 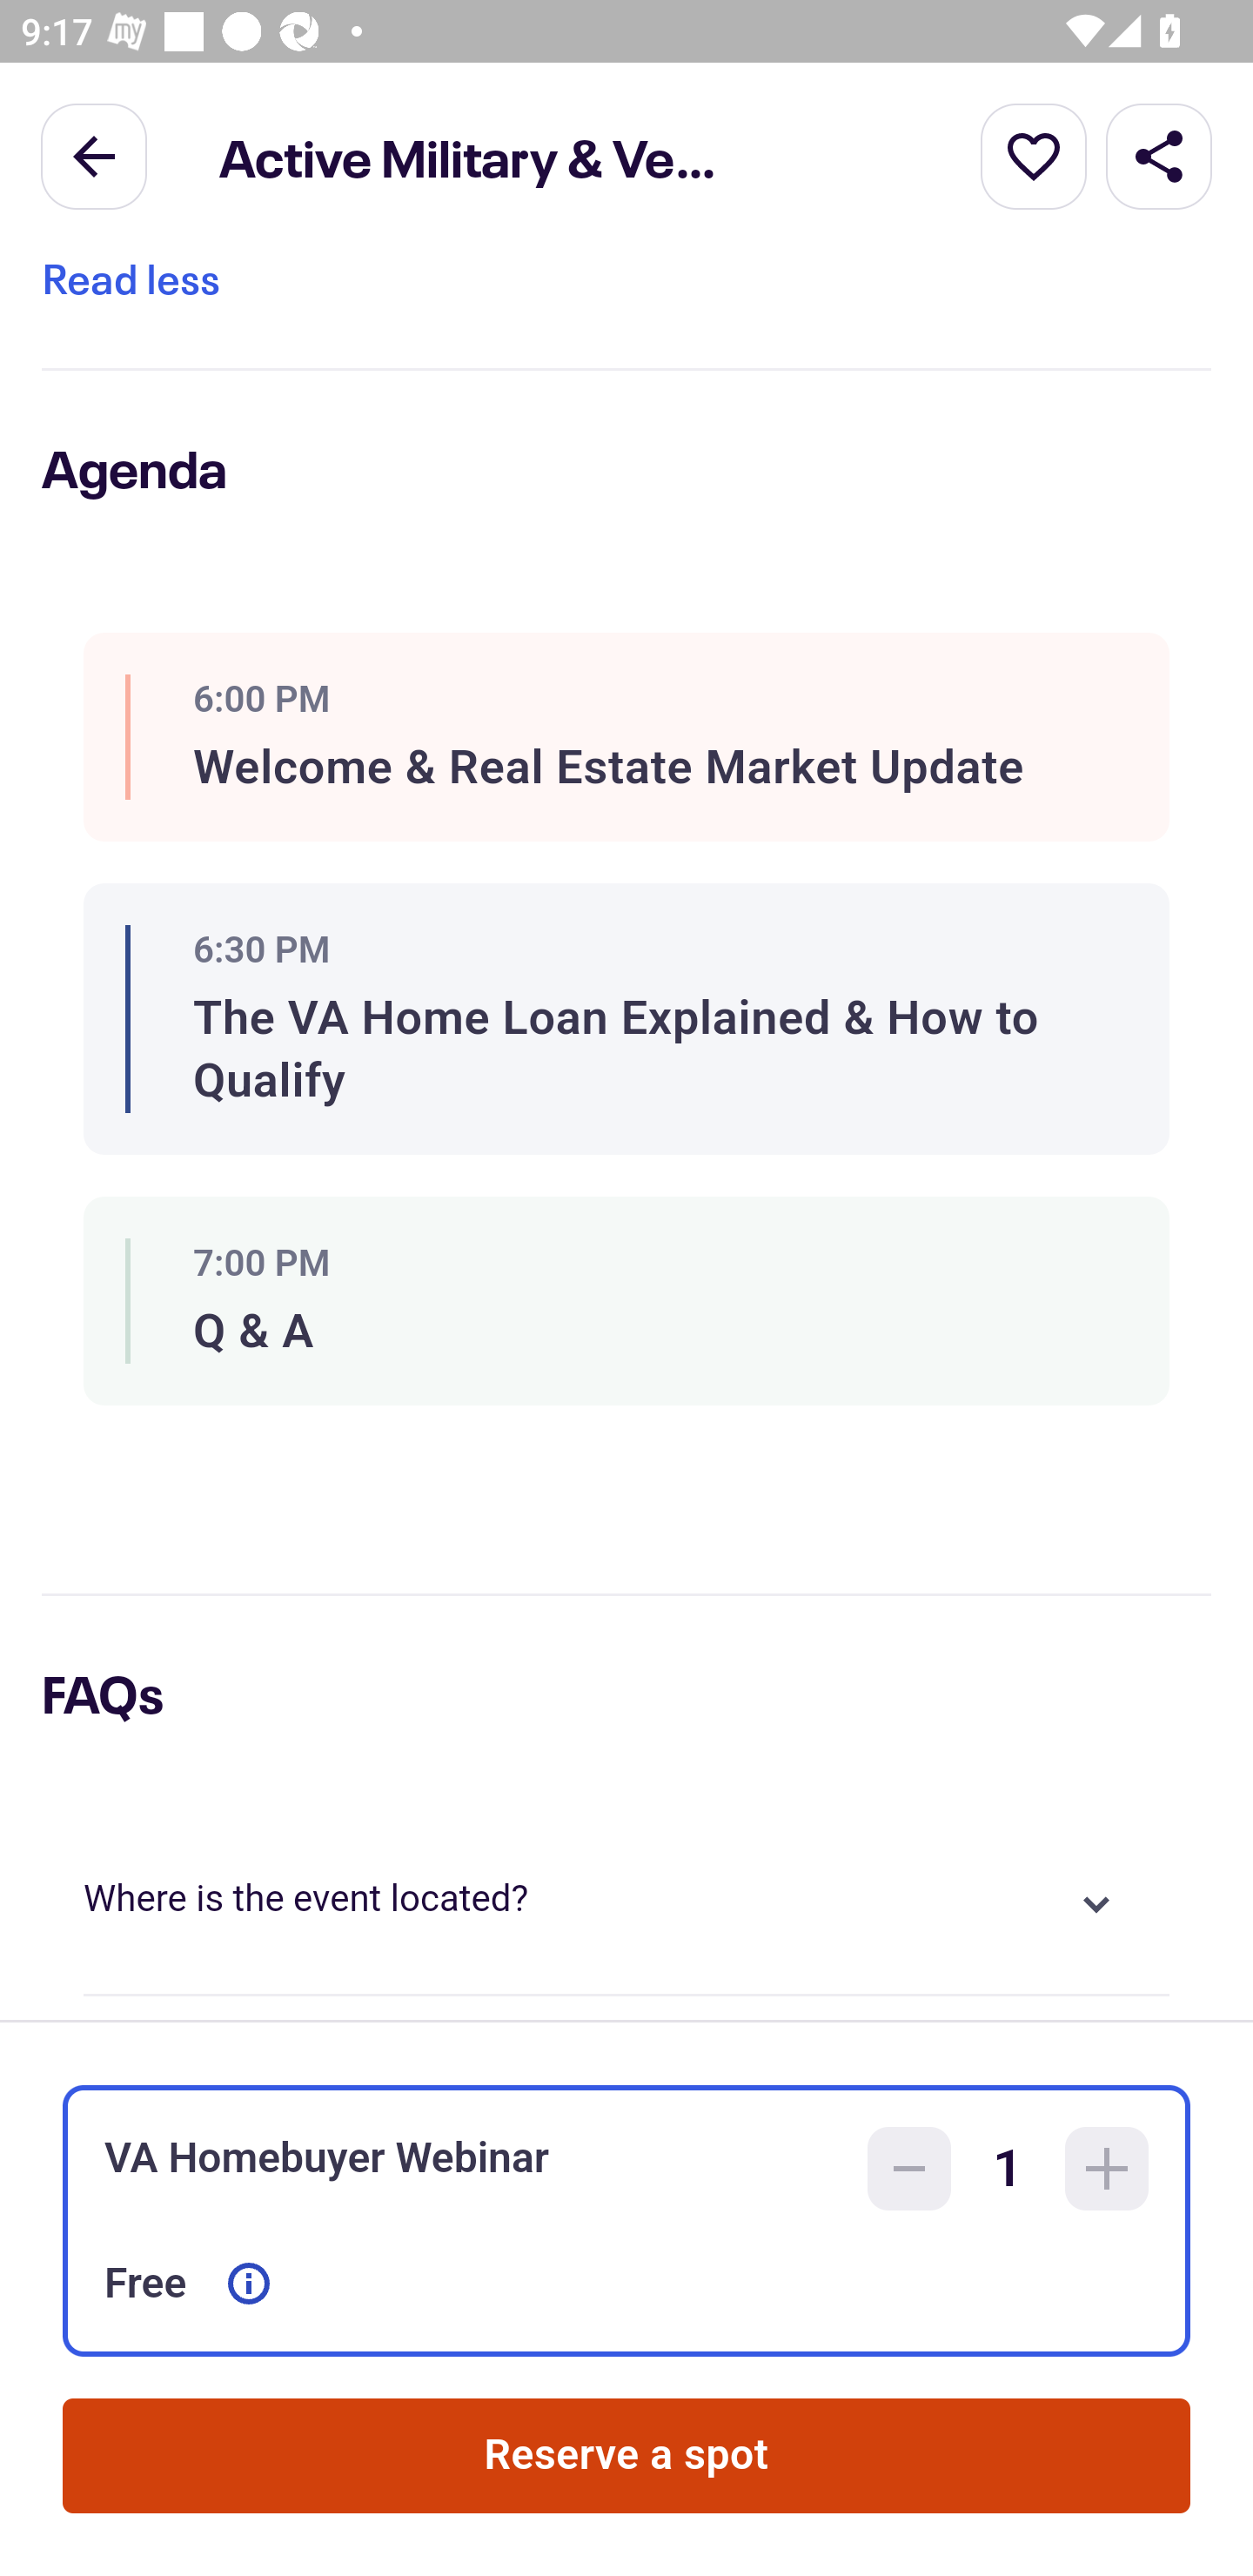 I want to click on Share, so click(x=1159, y=155).